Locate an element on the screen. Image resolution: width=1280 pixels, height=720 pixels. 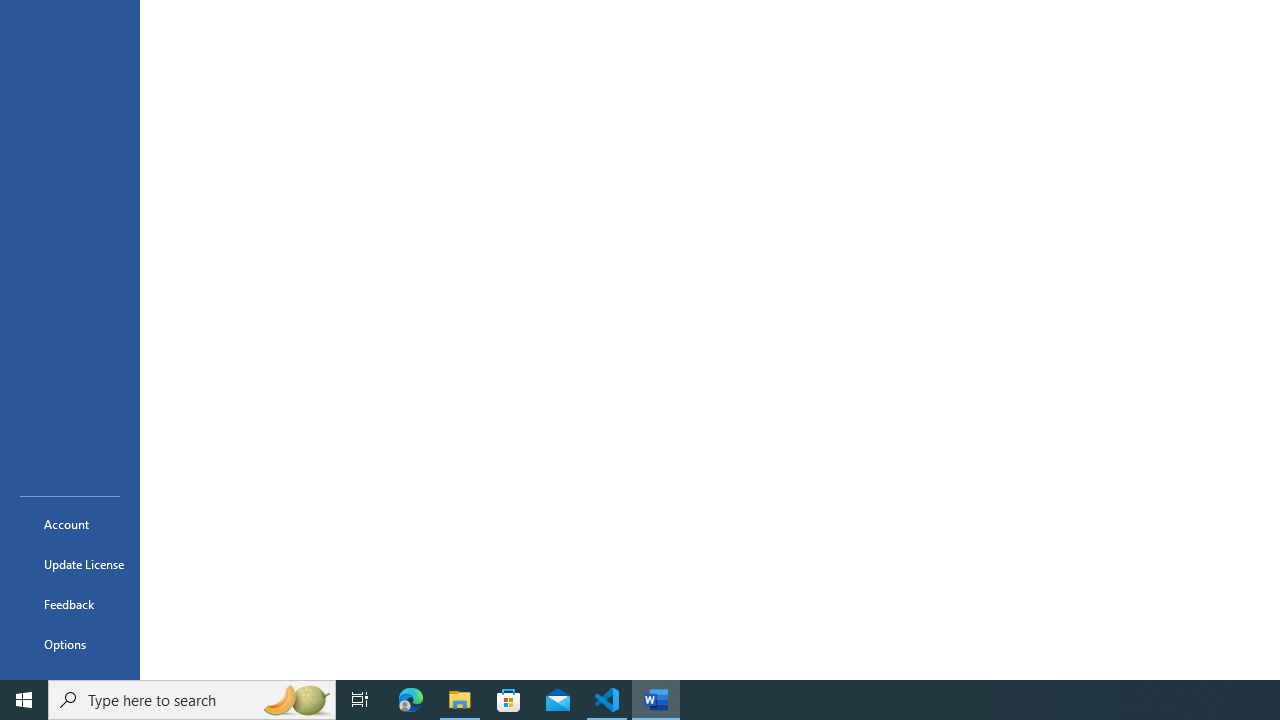
Options is located at coordinates (70, 644).